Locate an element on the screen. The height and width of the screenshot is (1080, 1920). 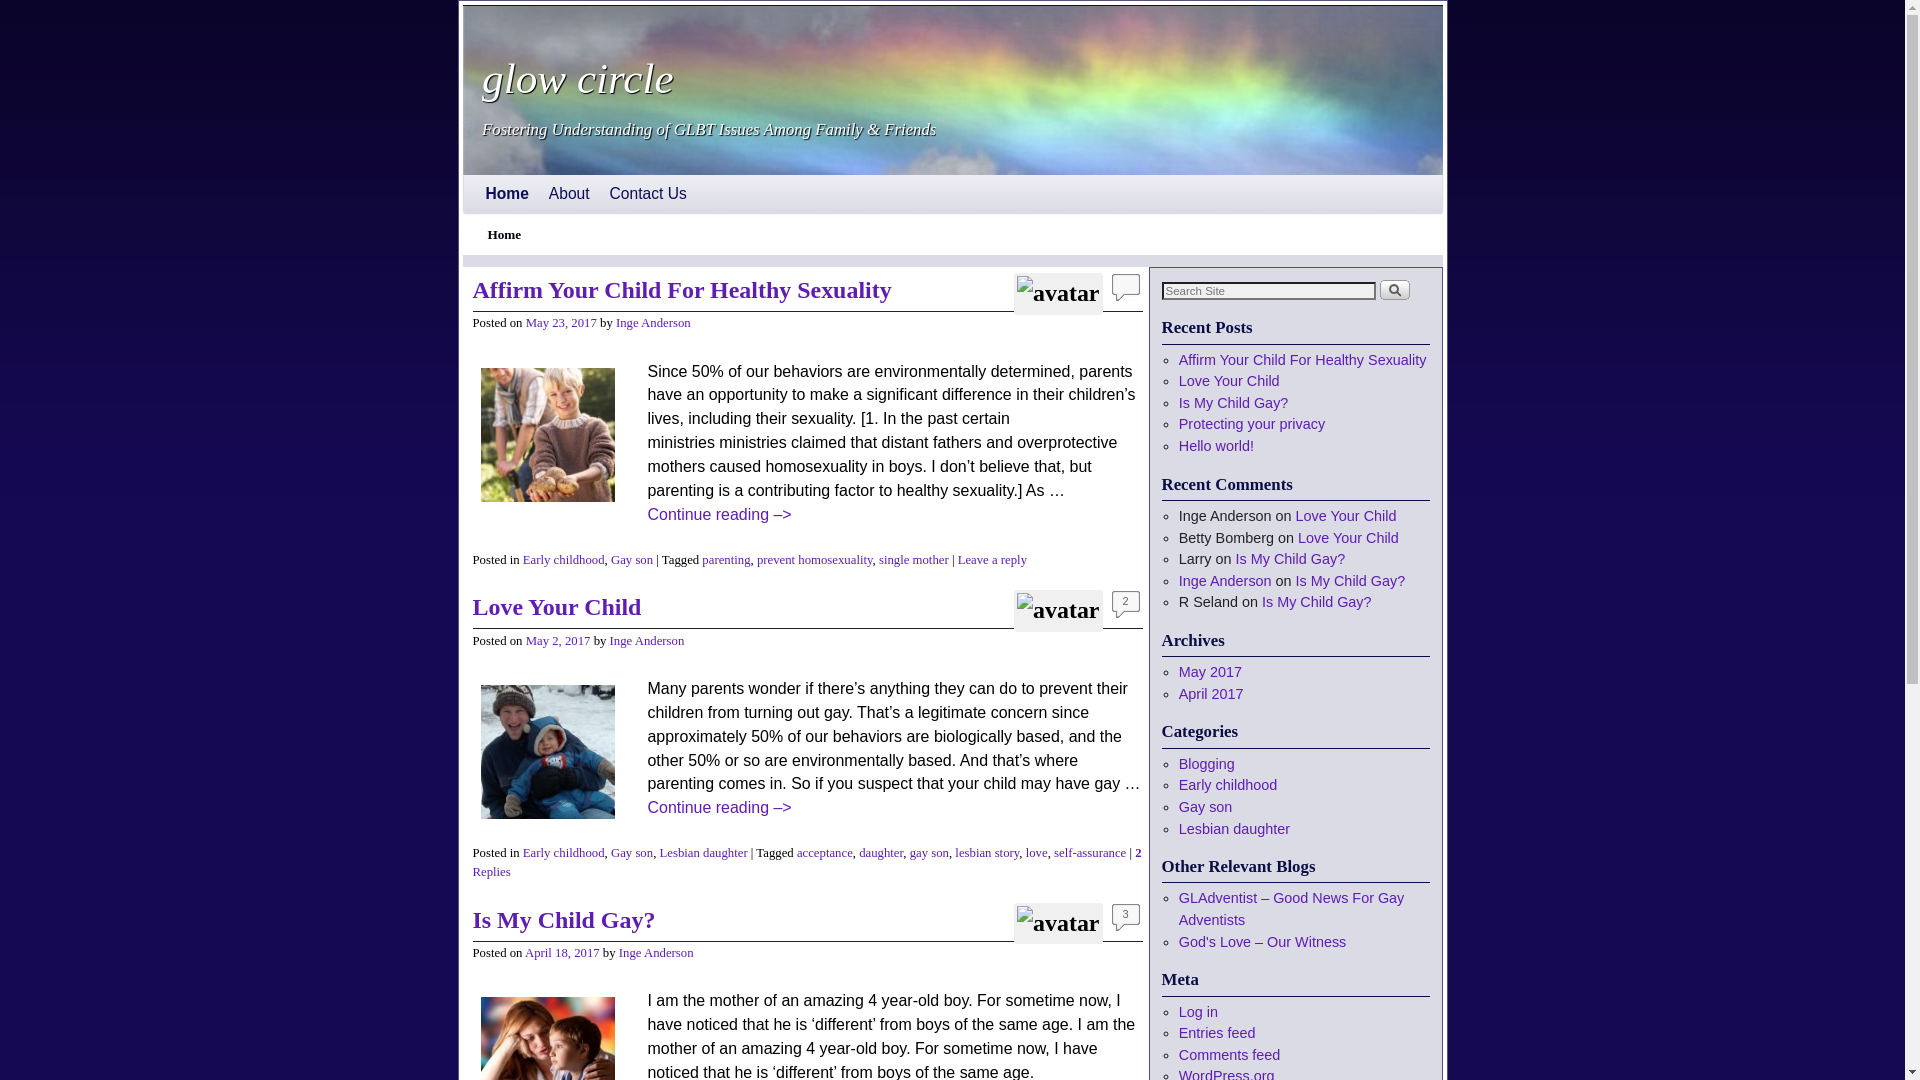
May 23, 2017 is located at coordinates (562, 323).